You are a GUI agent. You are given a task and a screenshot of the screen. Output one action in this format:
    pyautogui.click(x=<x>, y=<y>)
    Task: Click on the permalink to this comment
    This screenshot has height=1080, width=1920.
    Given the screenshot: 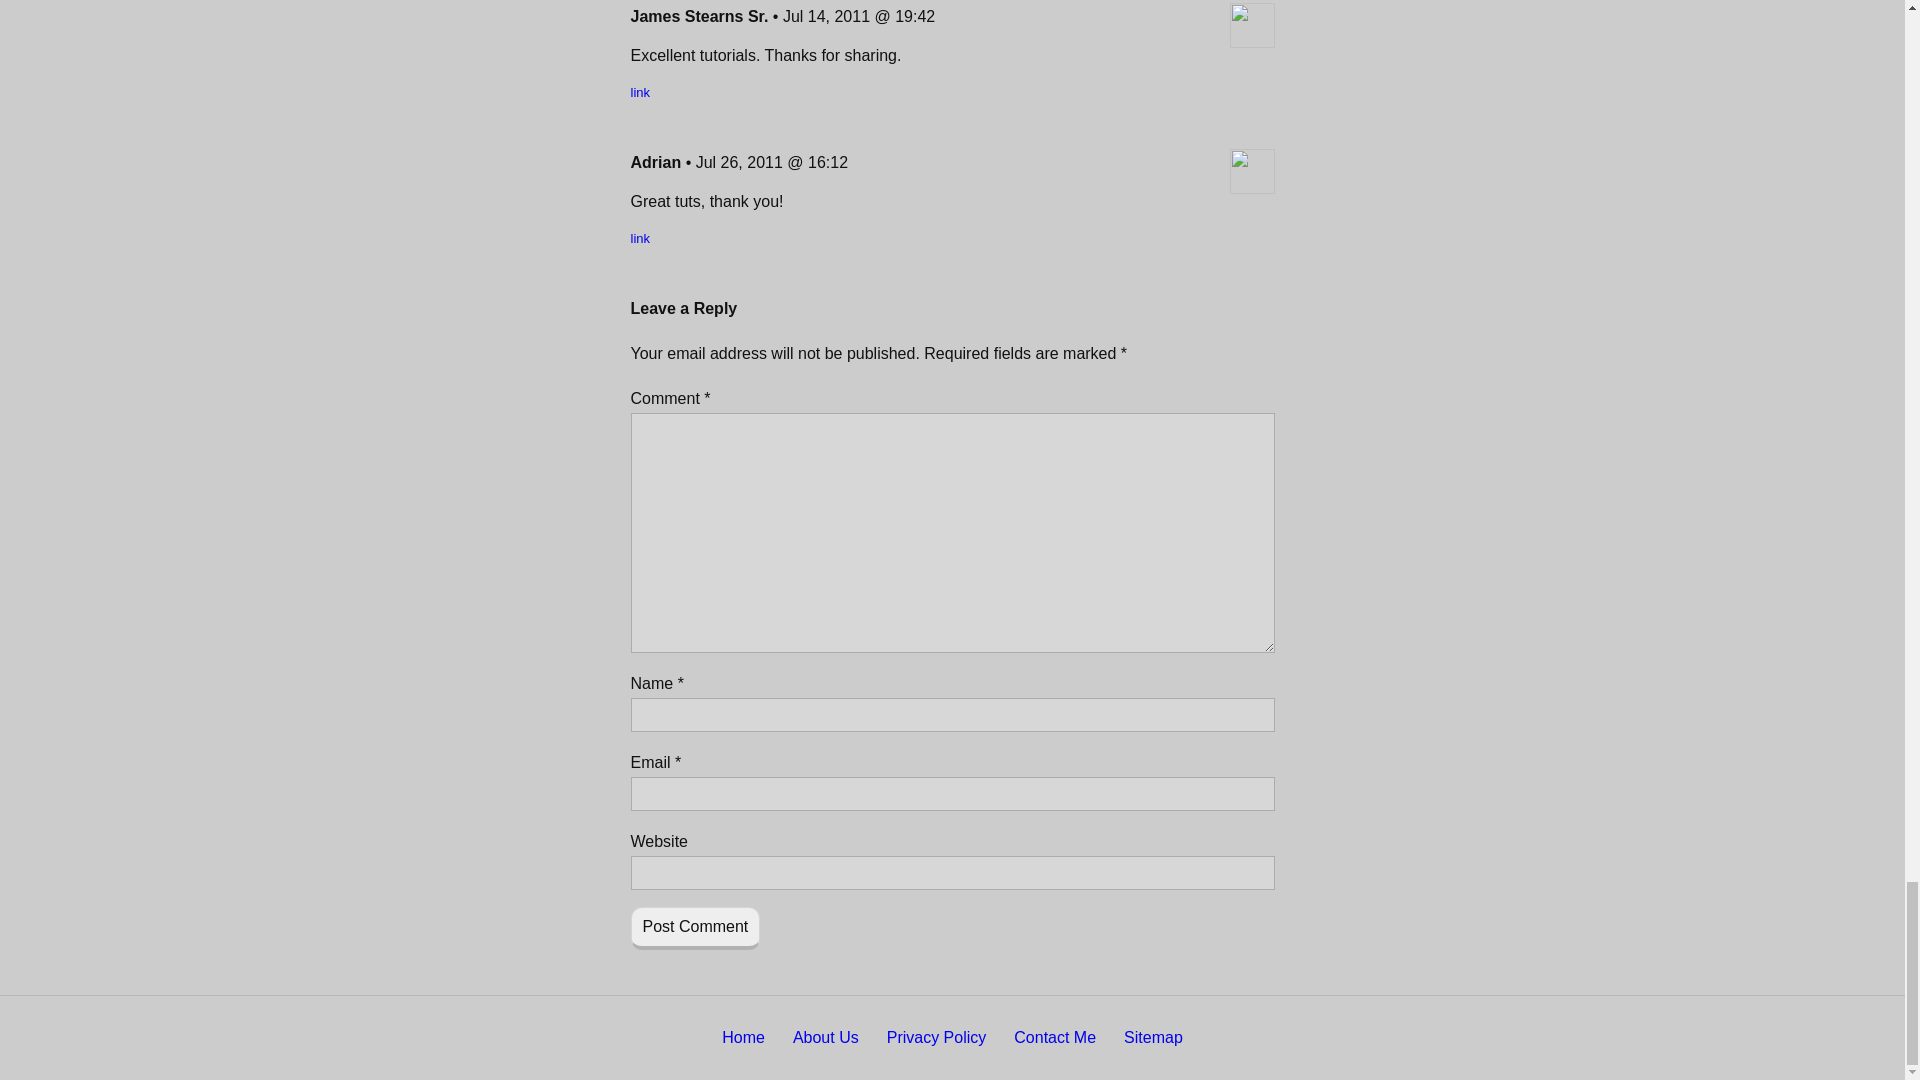 What is the action you would take?
    pyautogui.click(x=640, y=238)
    